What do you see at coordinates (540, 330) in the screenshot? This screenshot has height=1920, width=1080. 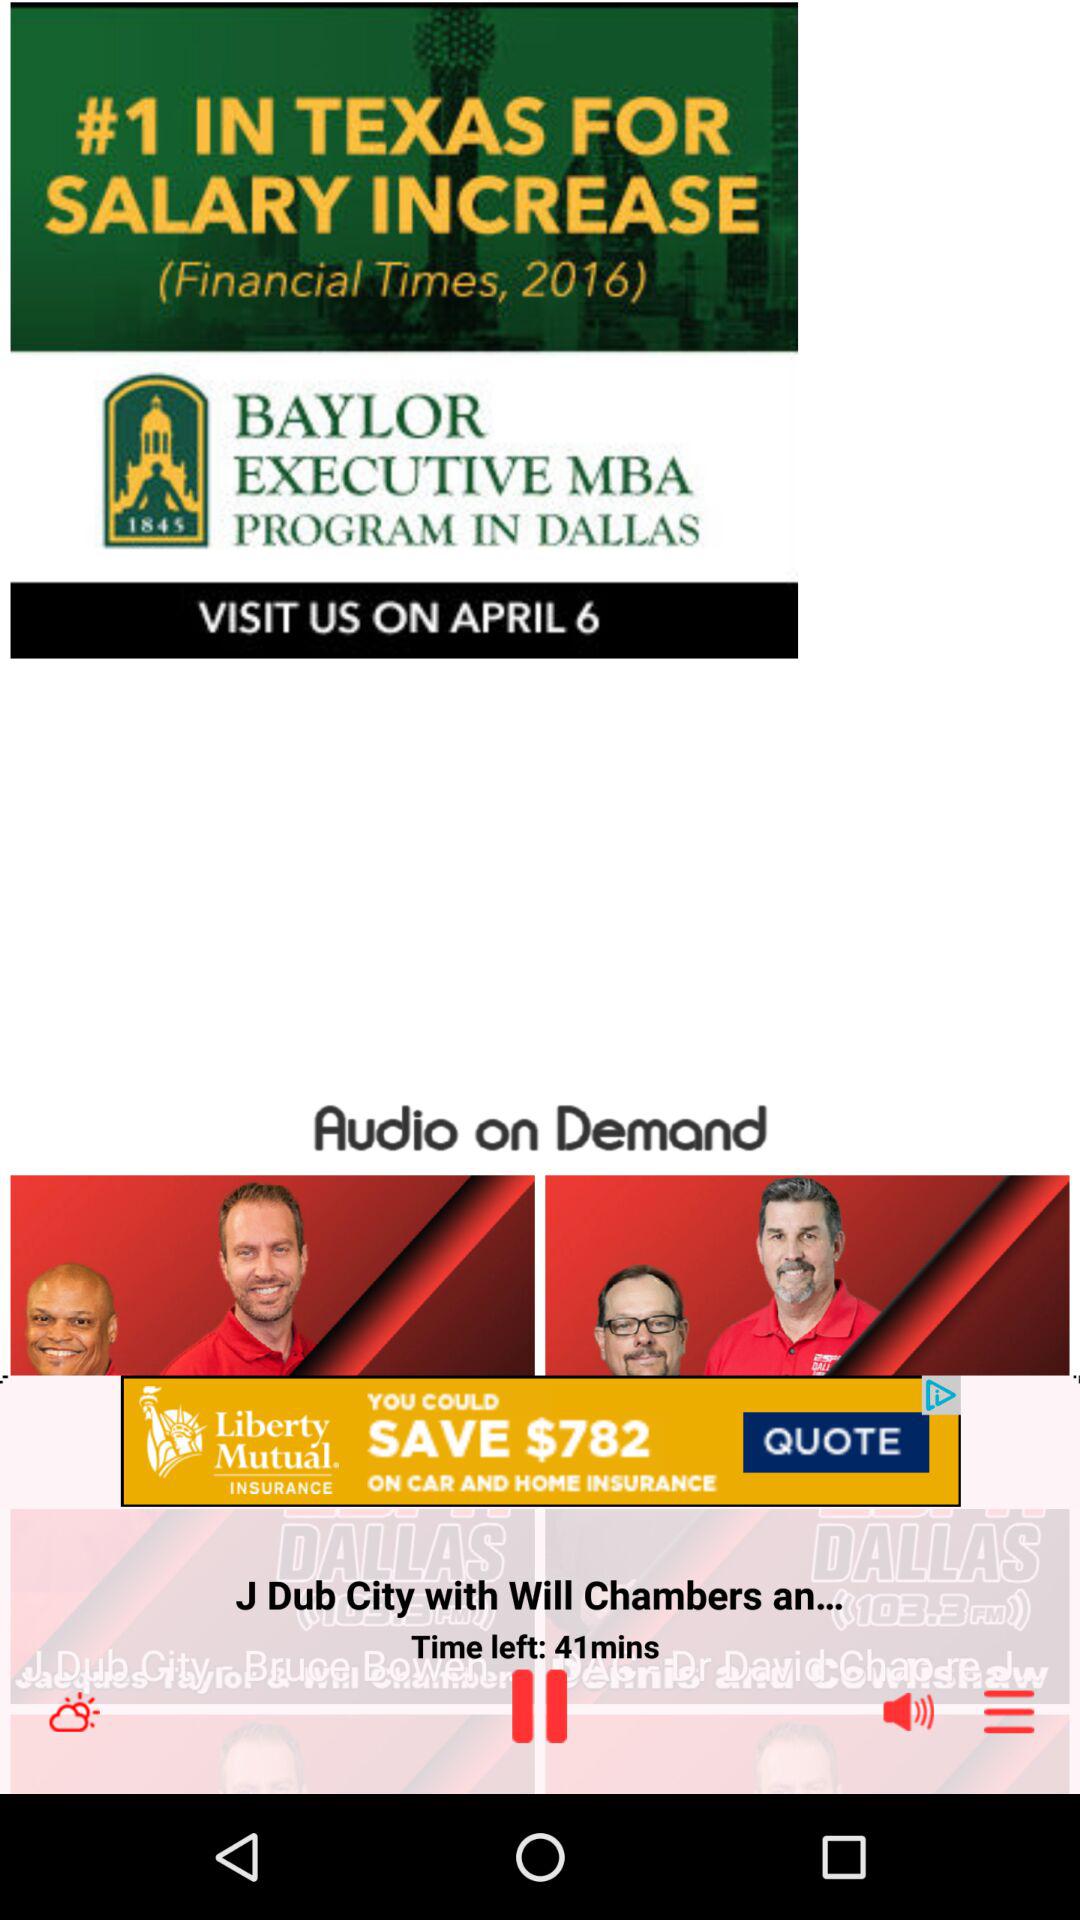 I see `banner advertisement` at bounding box center [540, 330].